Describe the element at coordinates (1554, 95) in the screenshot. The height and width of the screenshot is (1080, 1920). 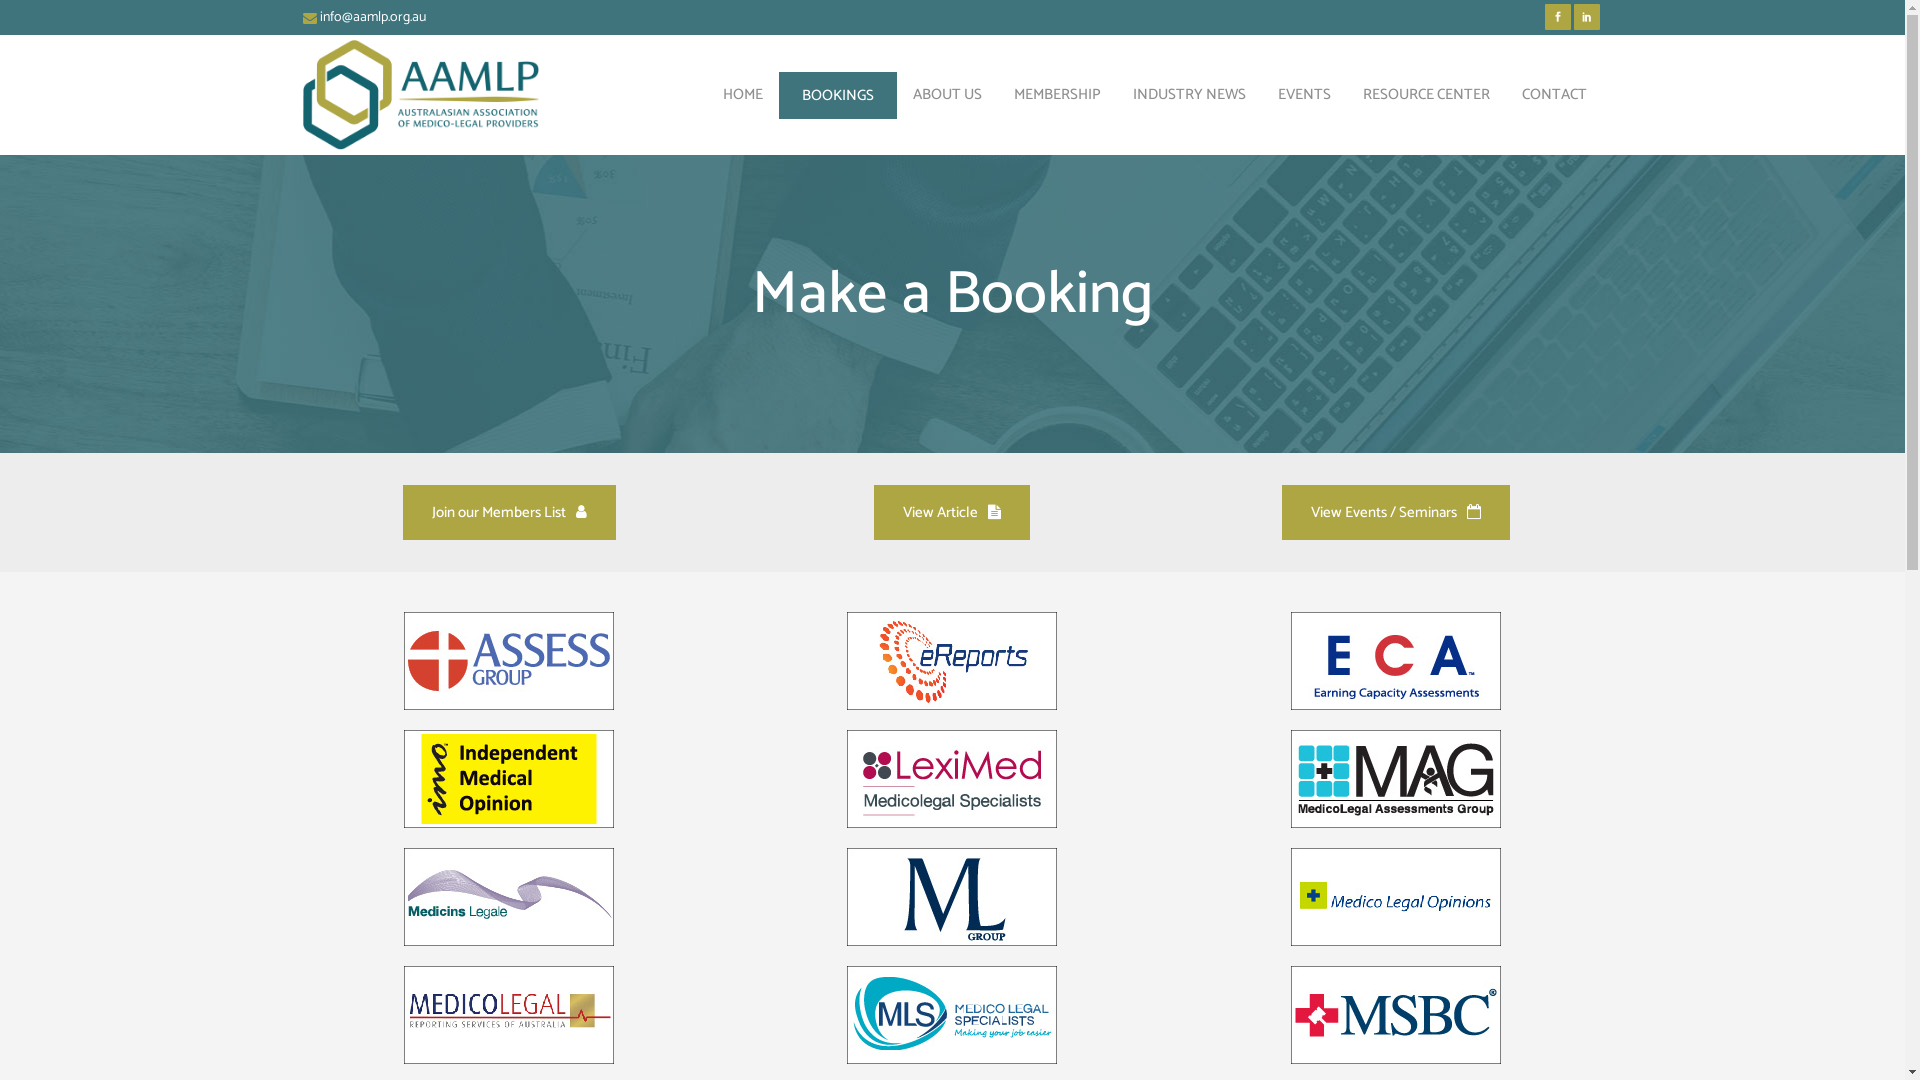
I see `CONTACT` at that location.